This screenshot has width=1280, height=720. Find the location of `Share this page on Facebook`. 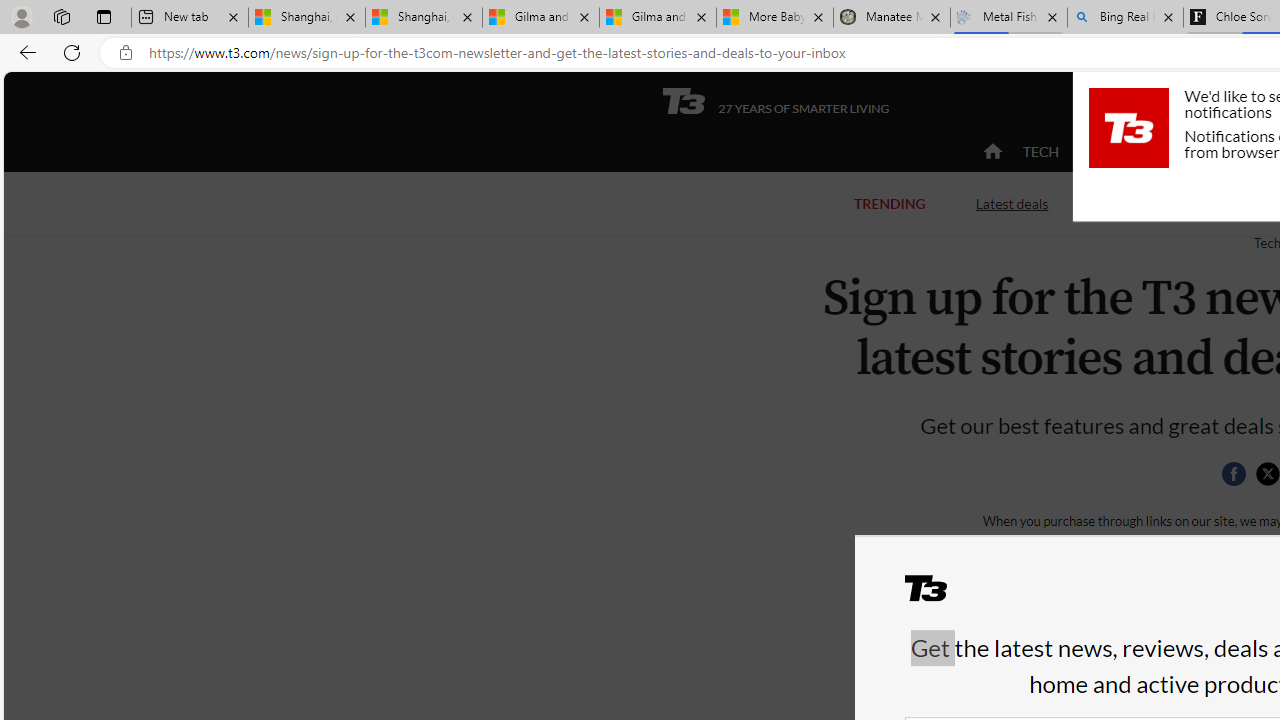

Share this page on Facebook is located at coordinates (1233, 474).